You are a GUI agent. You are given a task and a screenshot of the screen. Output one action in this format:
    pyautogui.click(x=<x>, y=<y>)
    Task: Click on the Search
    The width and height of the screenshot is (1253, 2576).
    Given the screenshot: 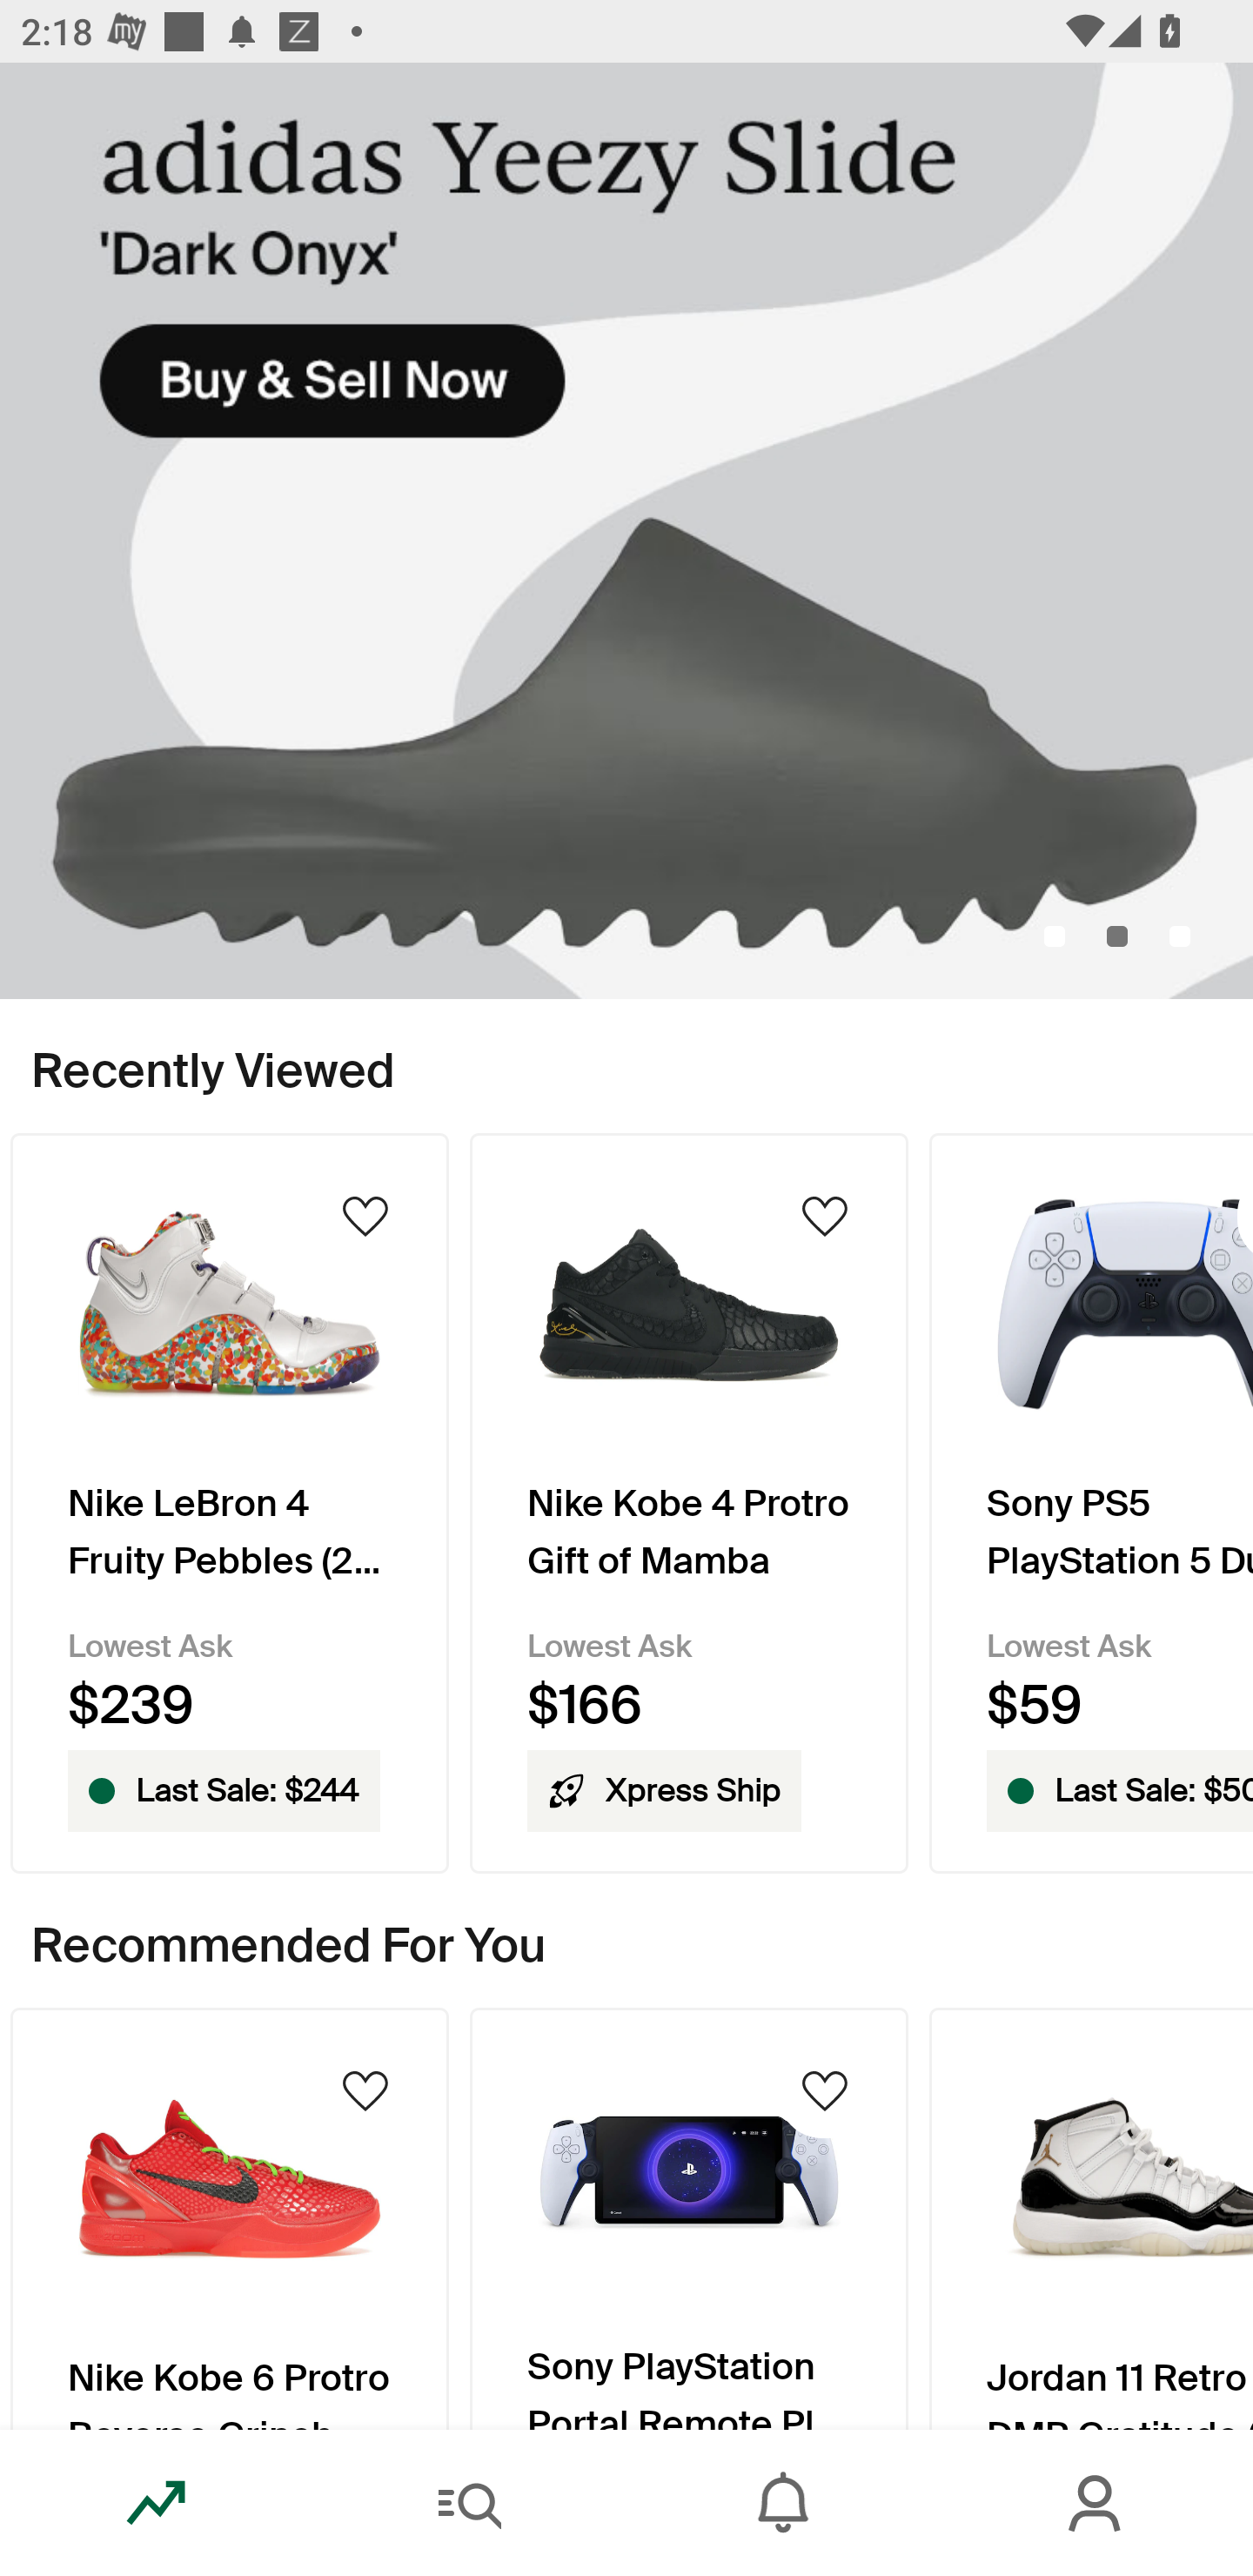 What is the action you would take?
    pyautogui.click(x=470, y=2503)
    